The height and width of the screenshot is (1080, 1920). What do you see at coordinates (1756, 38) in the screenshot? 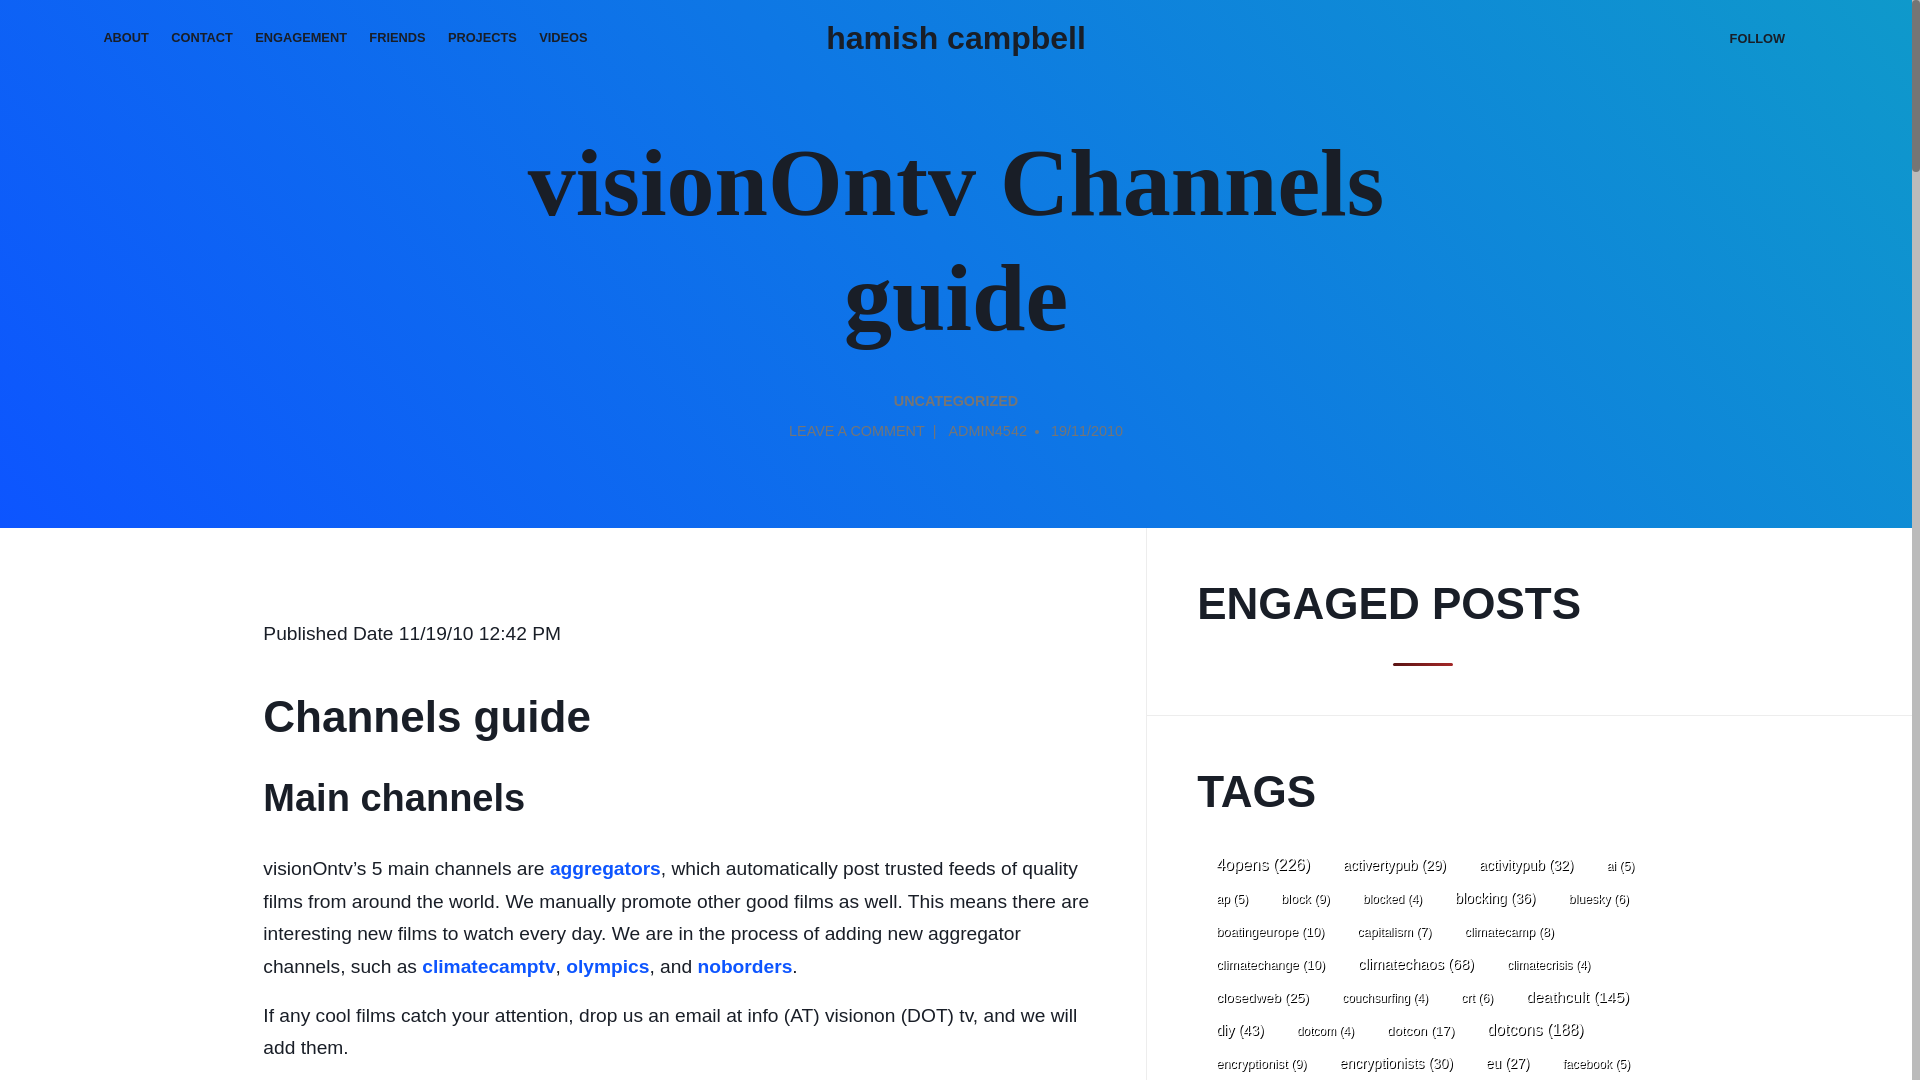
I see `FOLLOW` at bounding box center [1756, 38].